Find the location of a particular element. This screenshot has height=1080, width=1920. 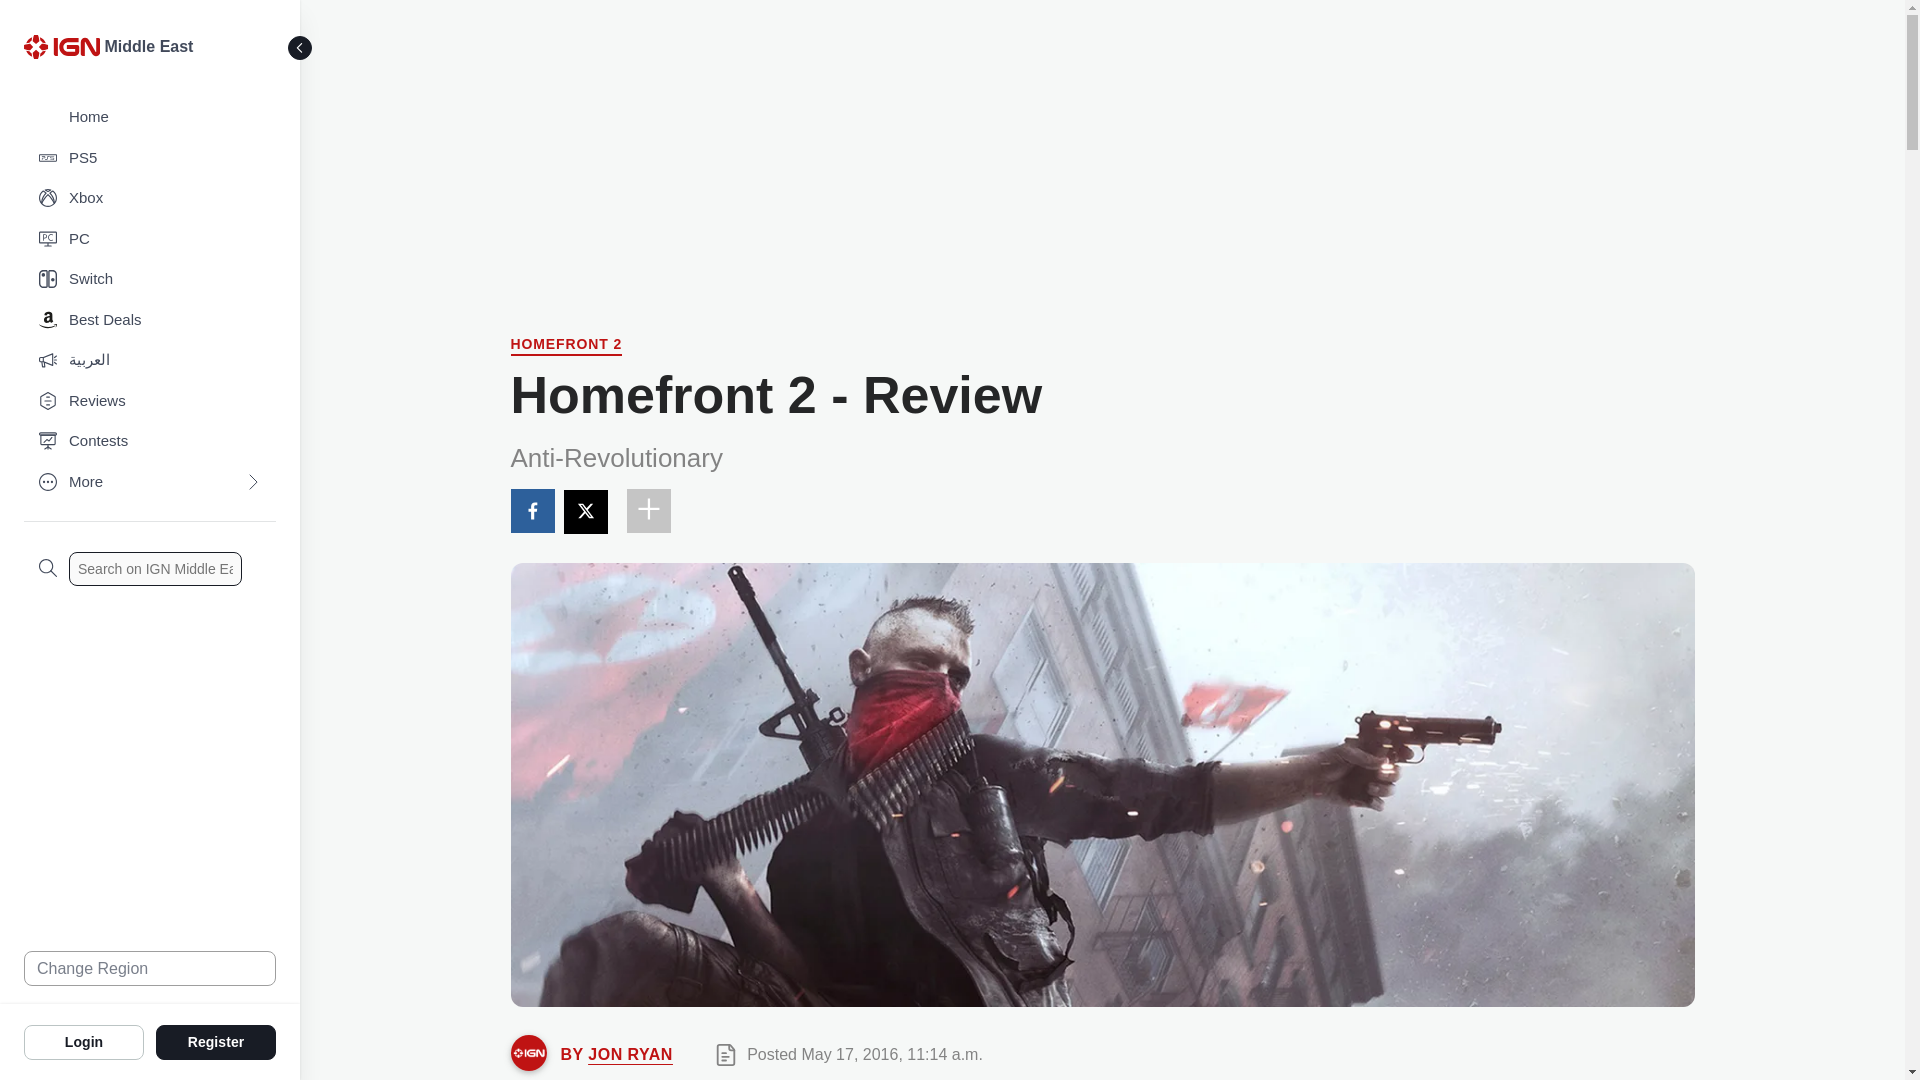

Switch is located at coordinates (150, 280).